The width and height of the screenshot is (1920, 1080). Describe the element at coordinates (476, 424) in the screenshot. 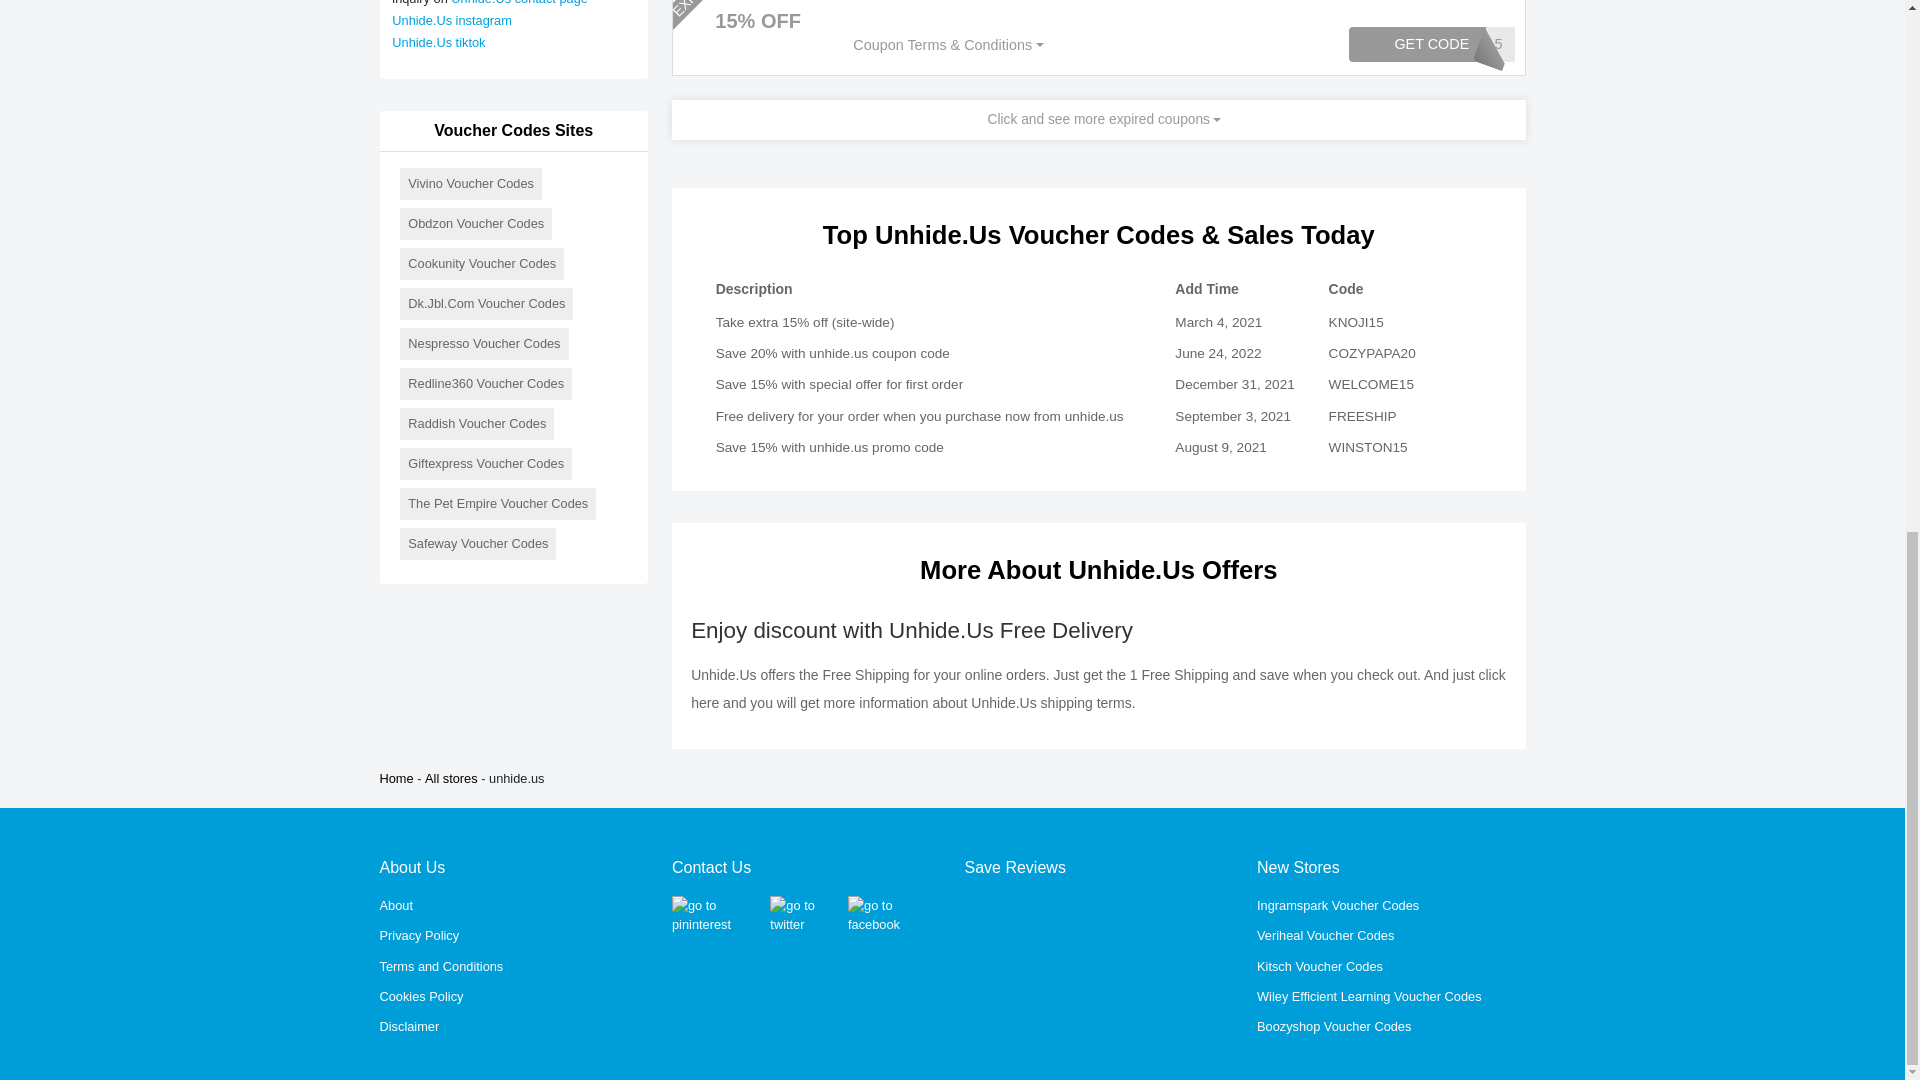

I see `Raddish Voucher Codes` at that location.